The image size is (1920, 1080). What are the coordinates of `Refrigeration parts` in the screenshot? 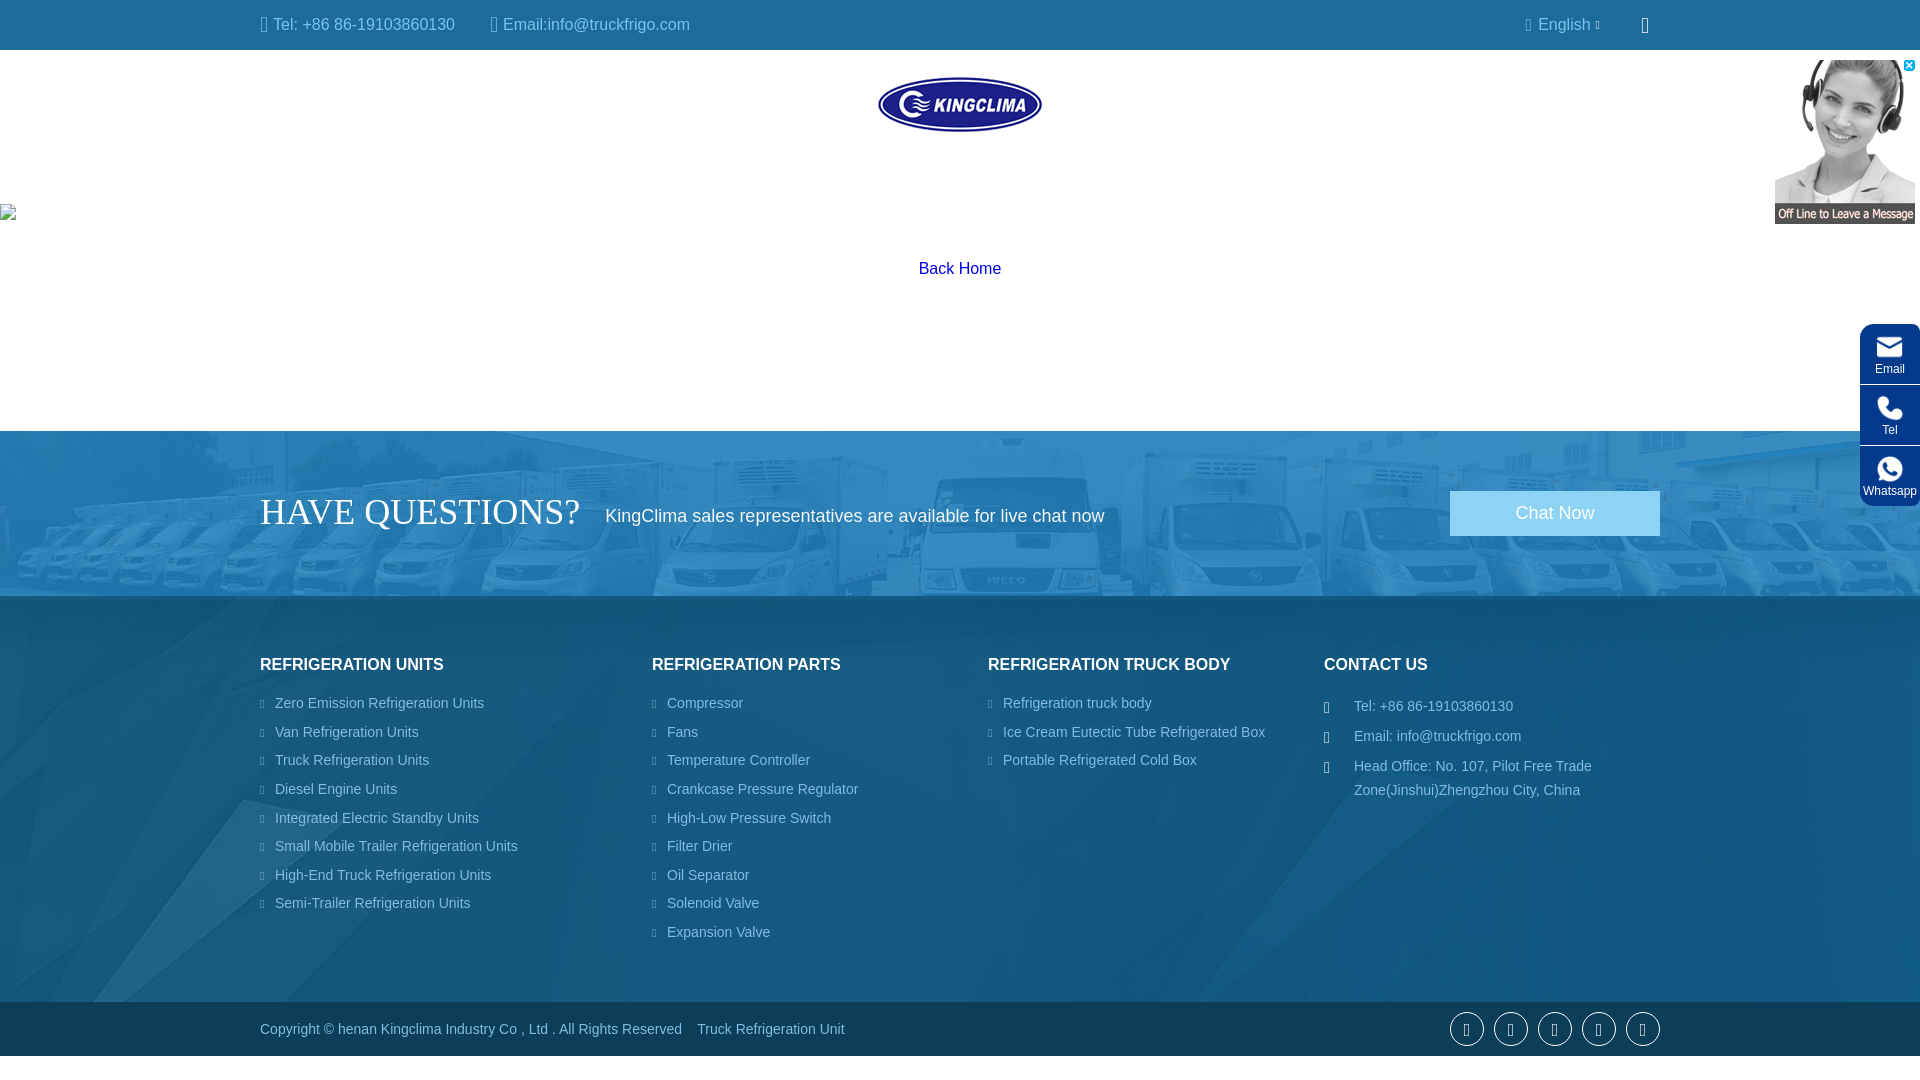 It's located at (513, 104).